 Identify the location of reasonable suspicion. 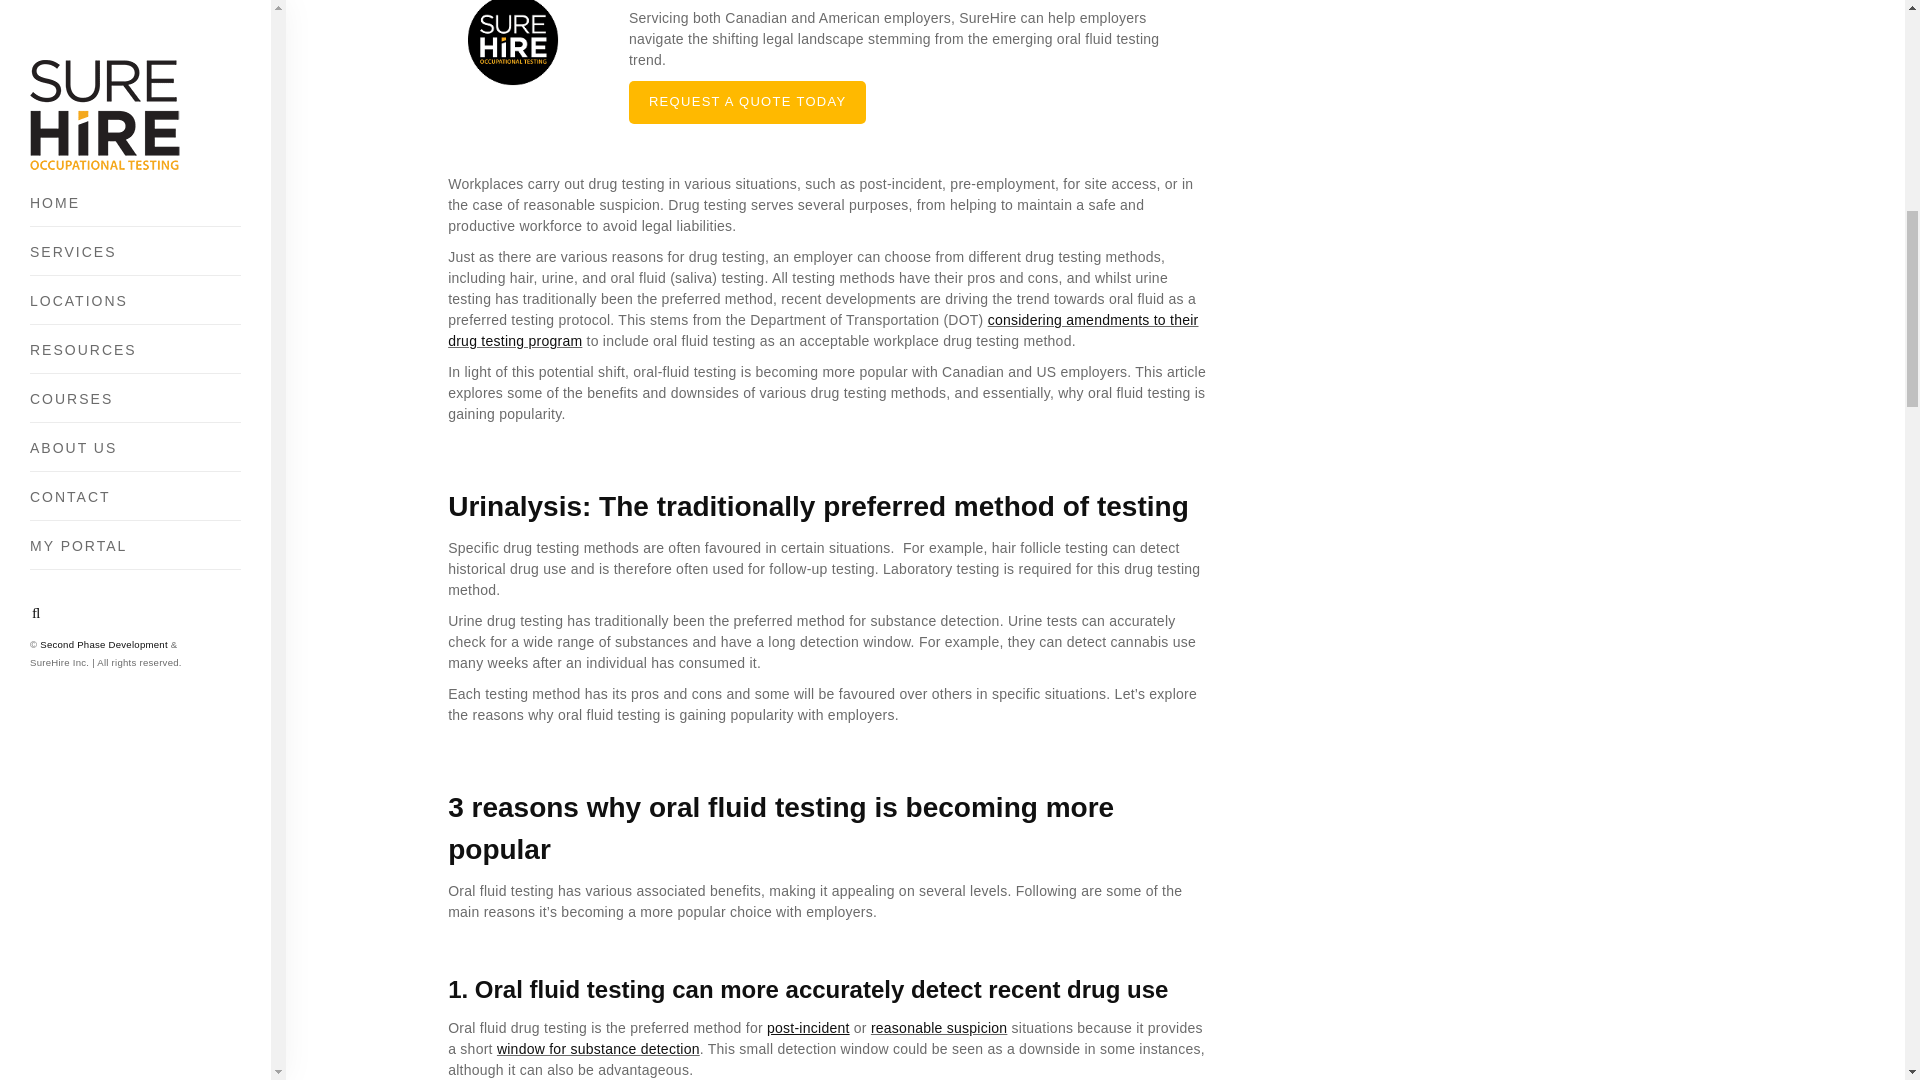
(940, 1027).